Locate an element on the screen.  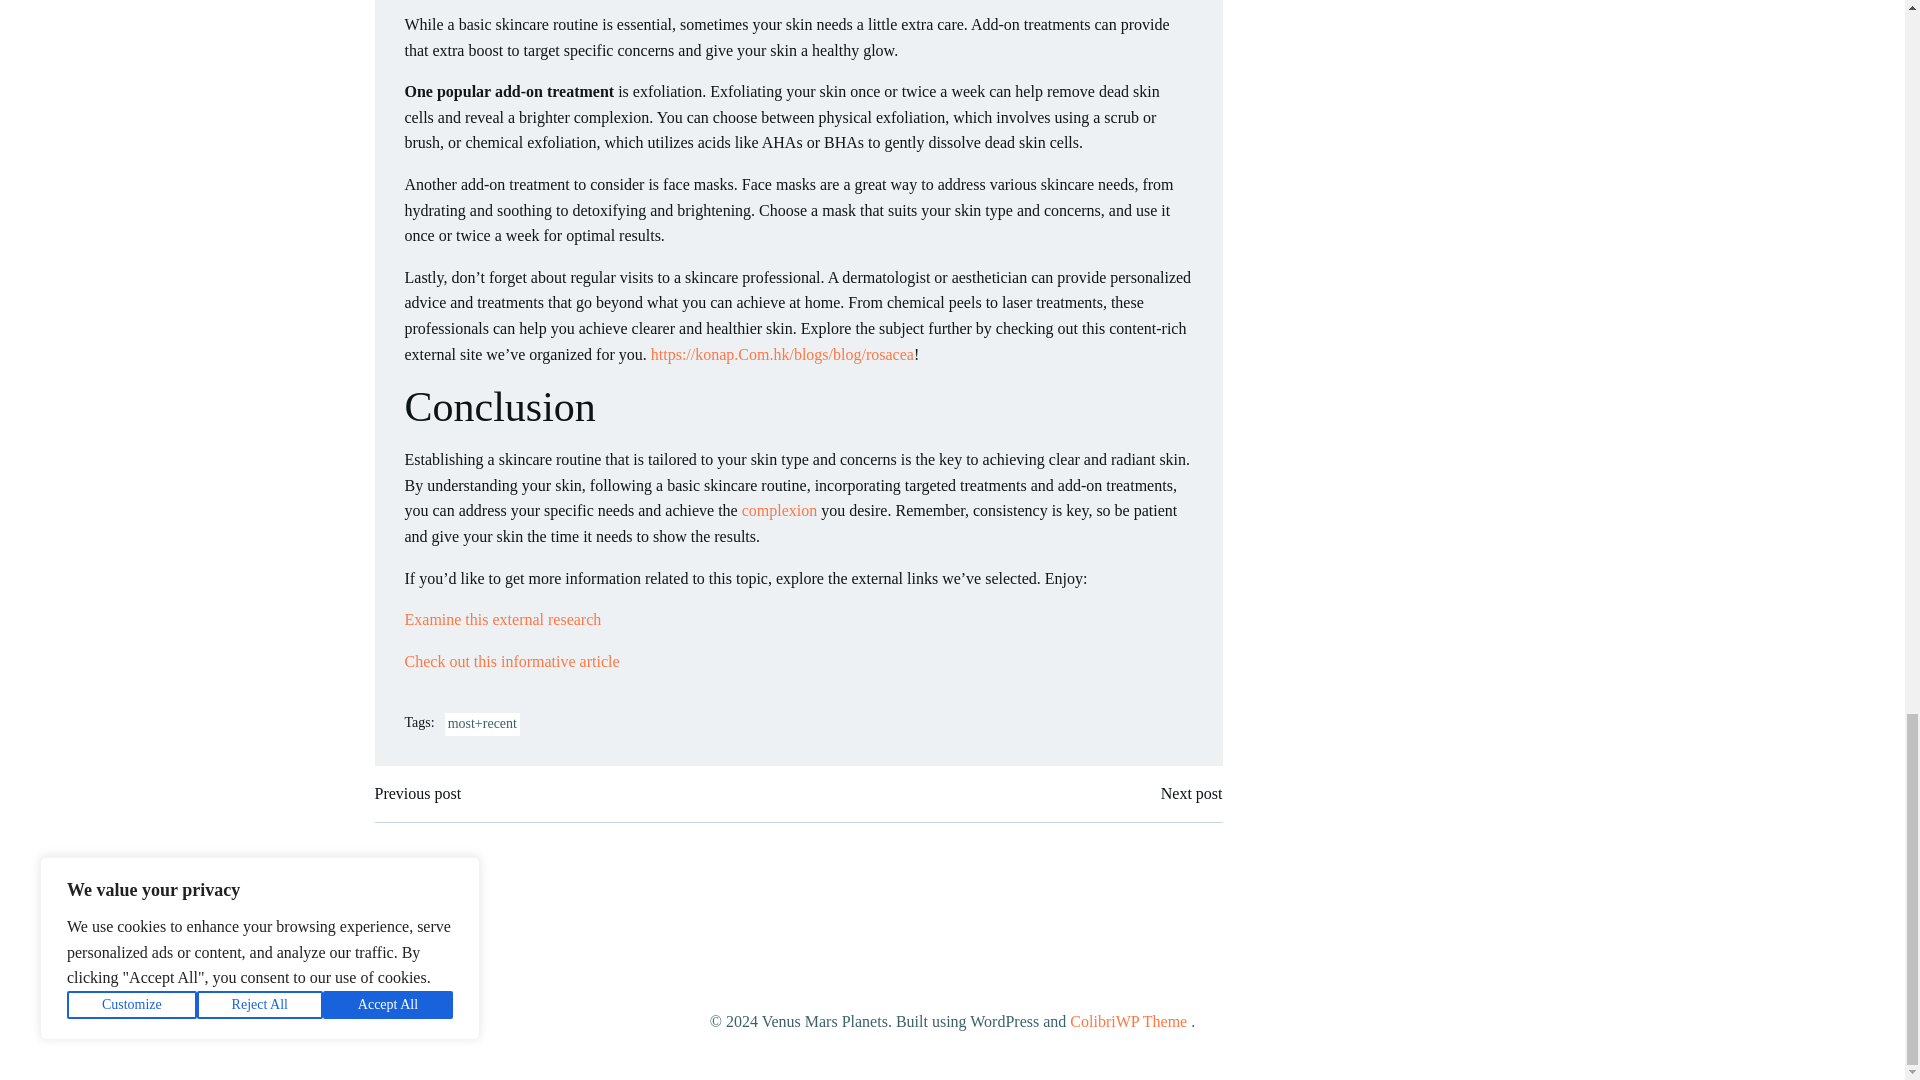
complexion is located at coordinates (779, 510).